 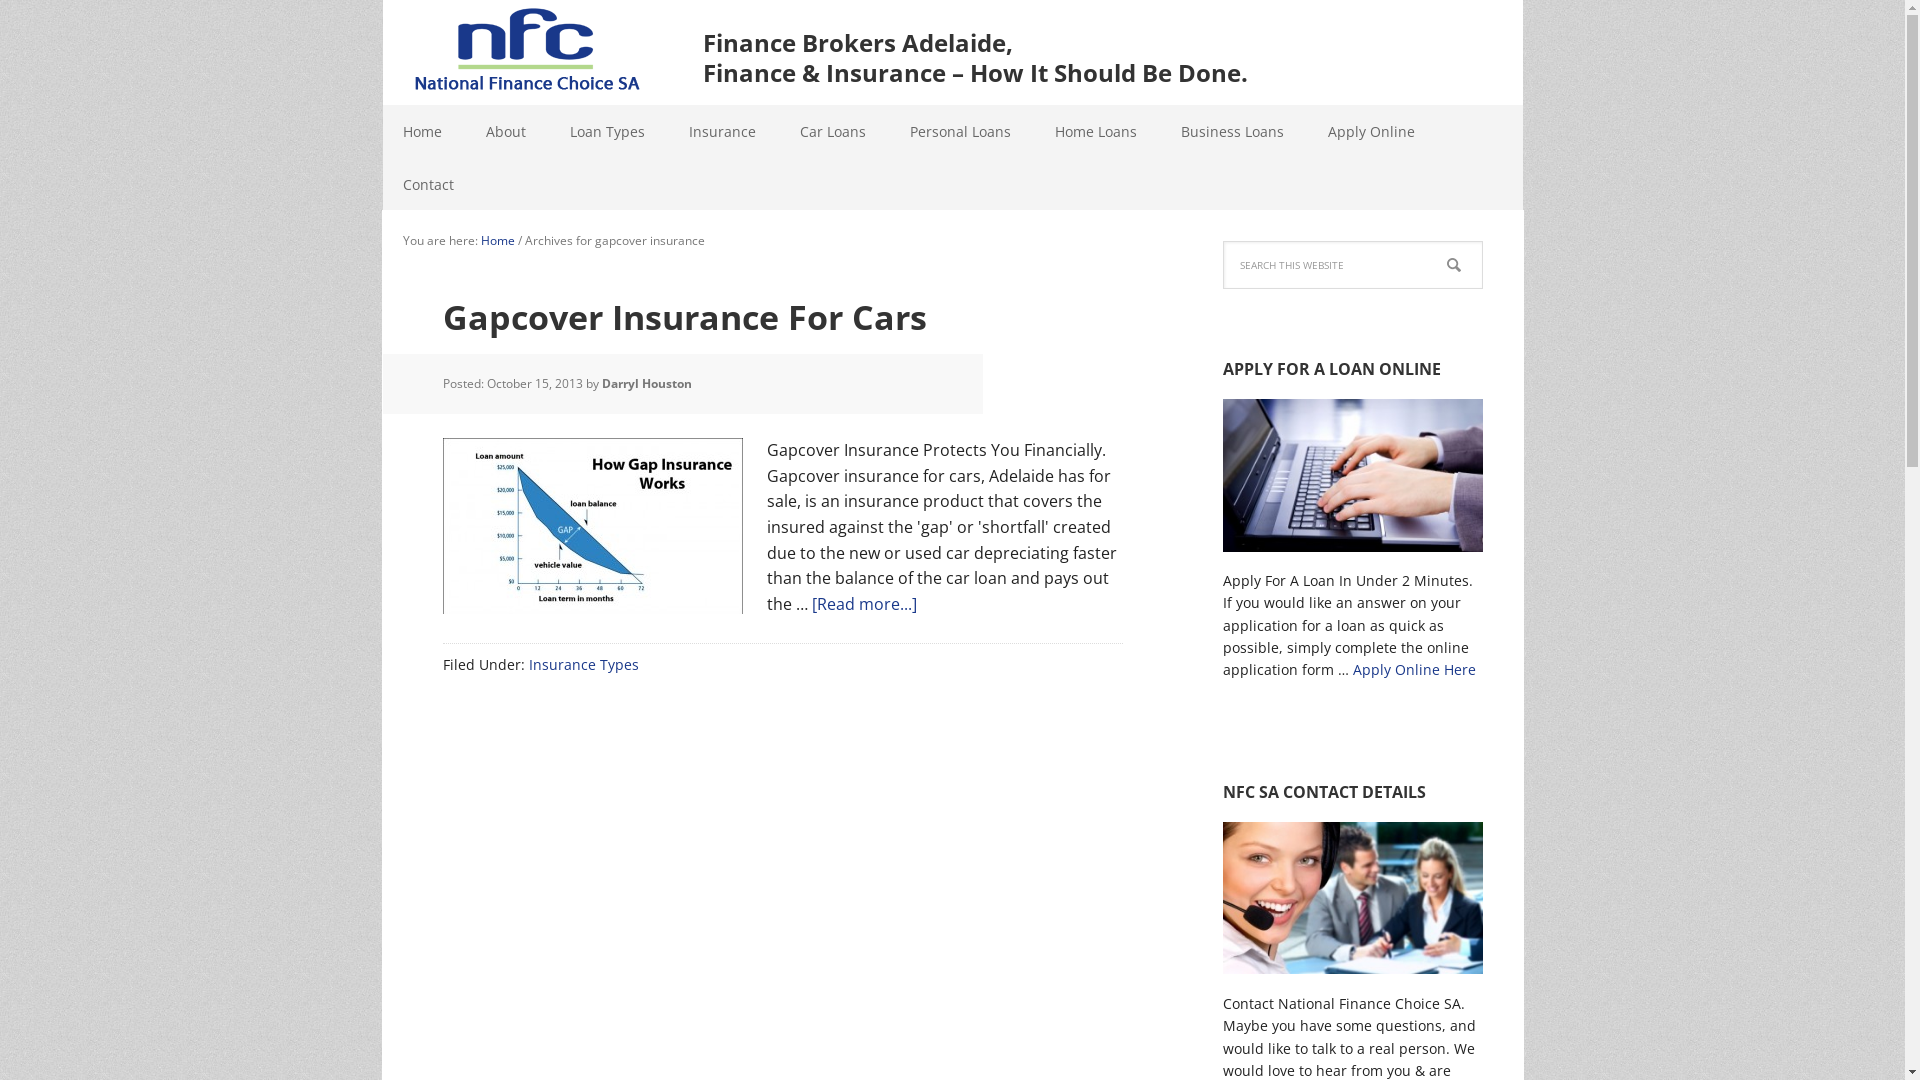 I want to click on Contact NFC SA, so click(x=1352, y=980).